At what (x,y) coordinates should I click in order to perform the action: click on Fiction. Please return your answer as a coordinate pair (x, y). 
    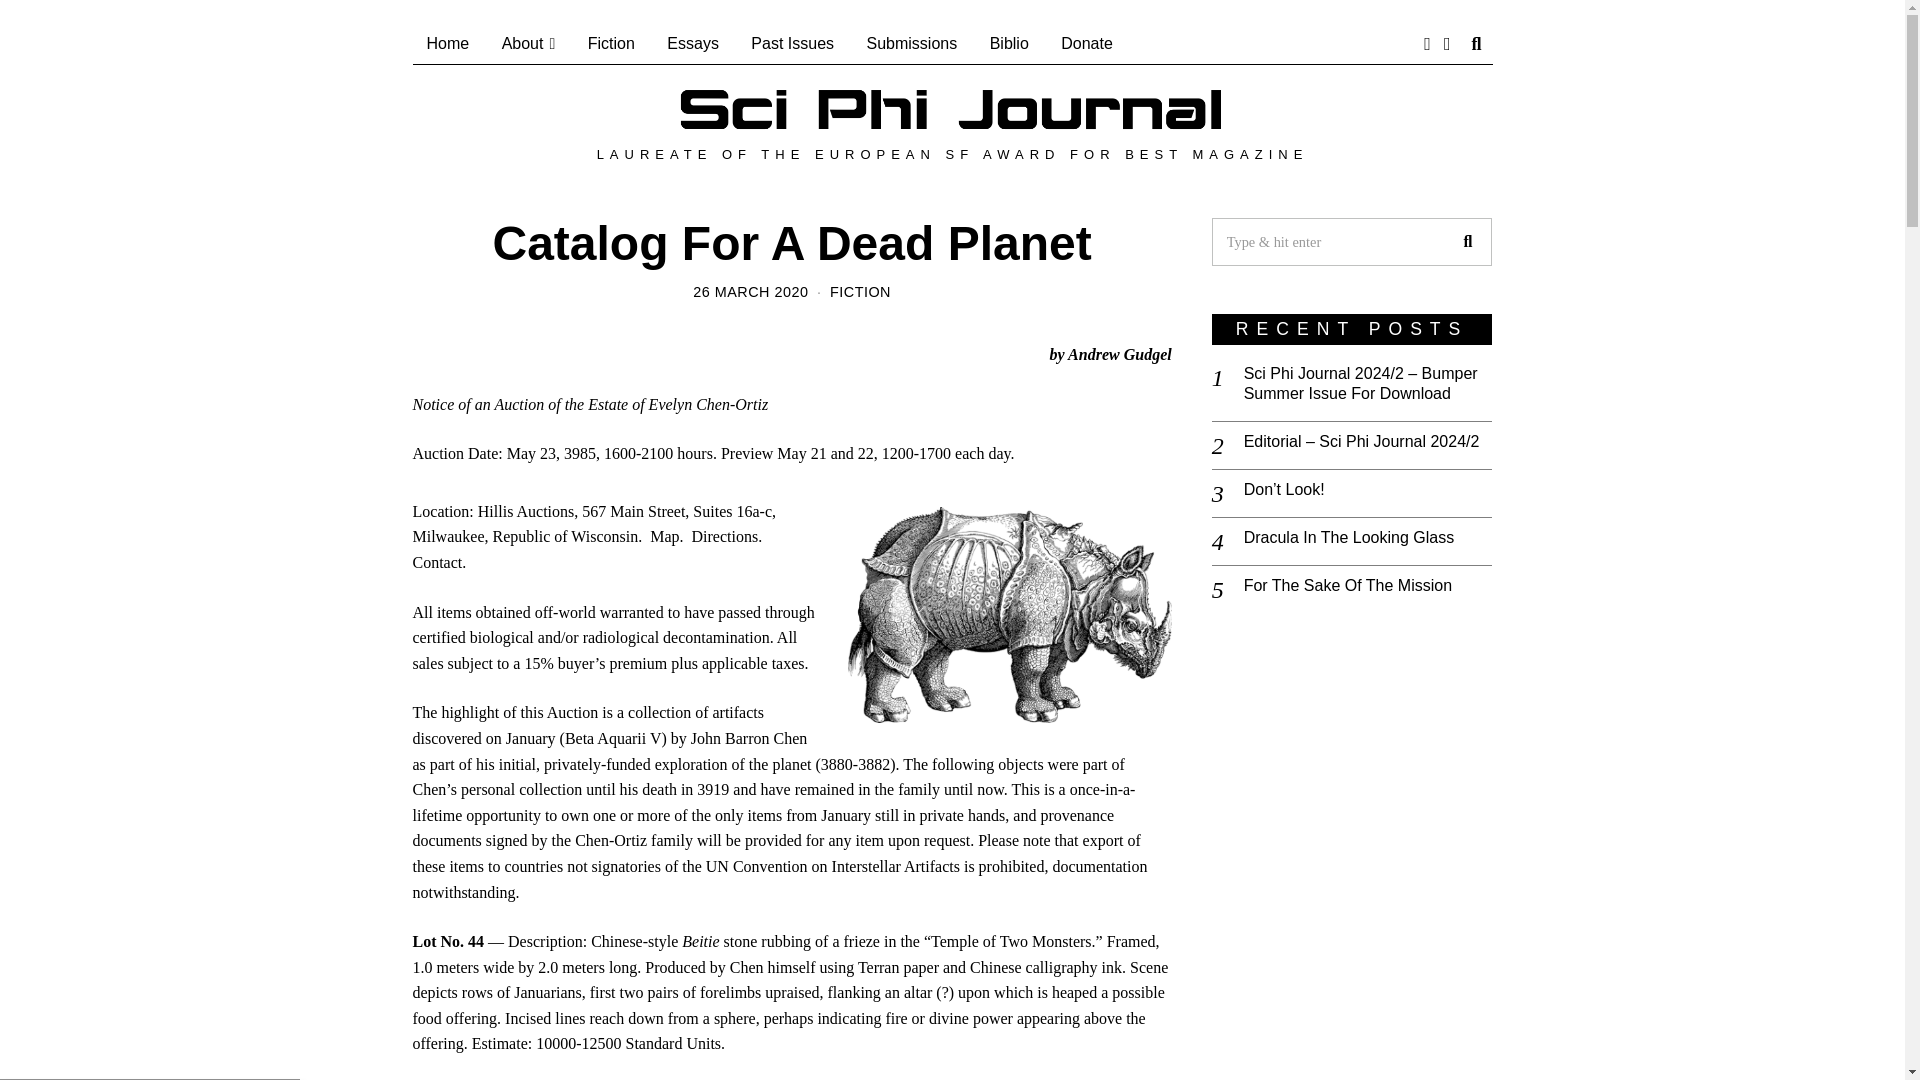
    Looking at the image, I should click on (611, 43).